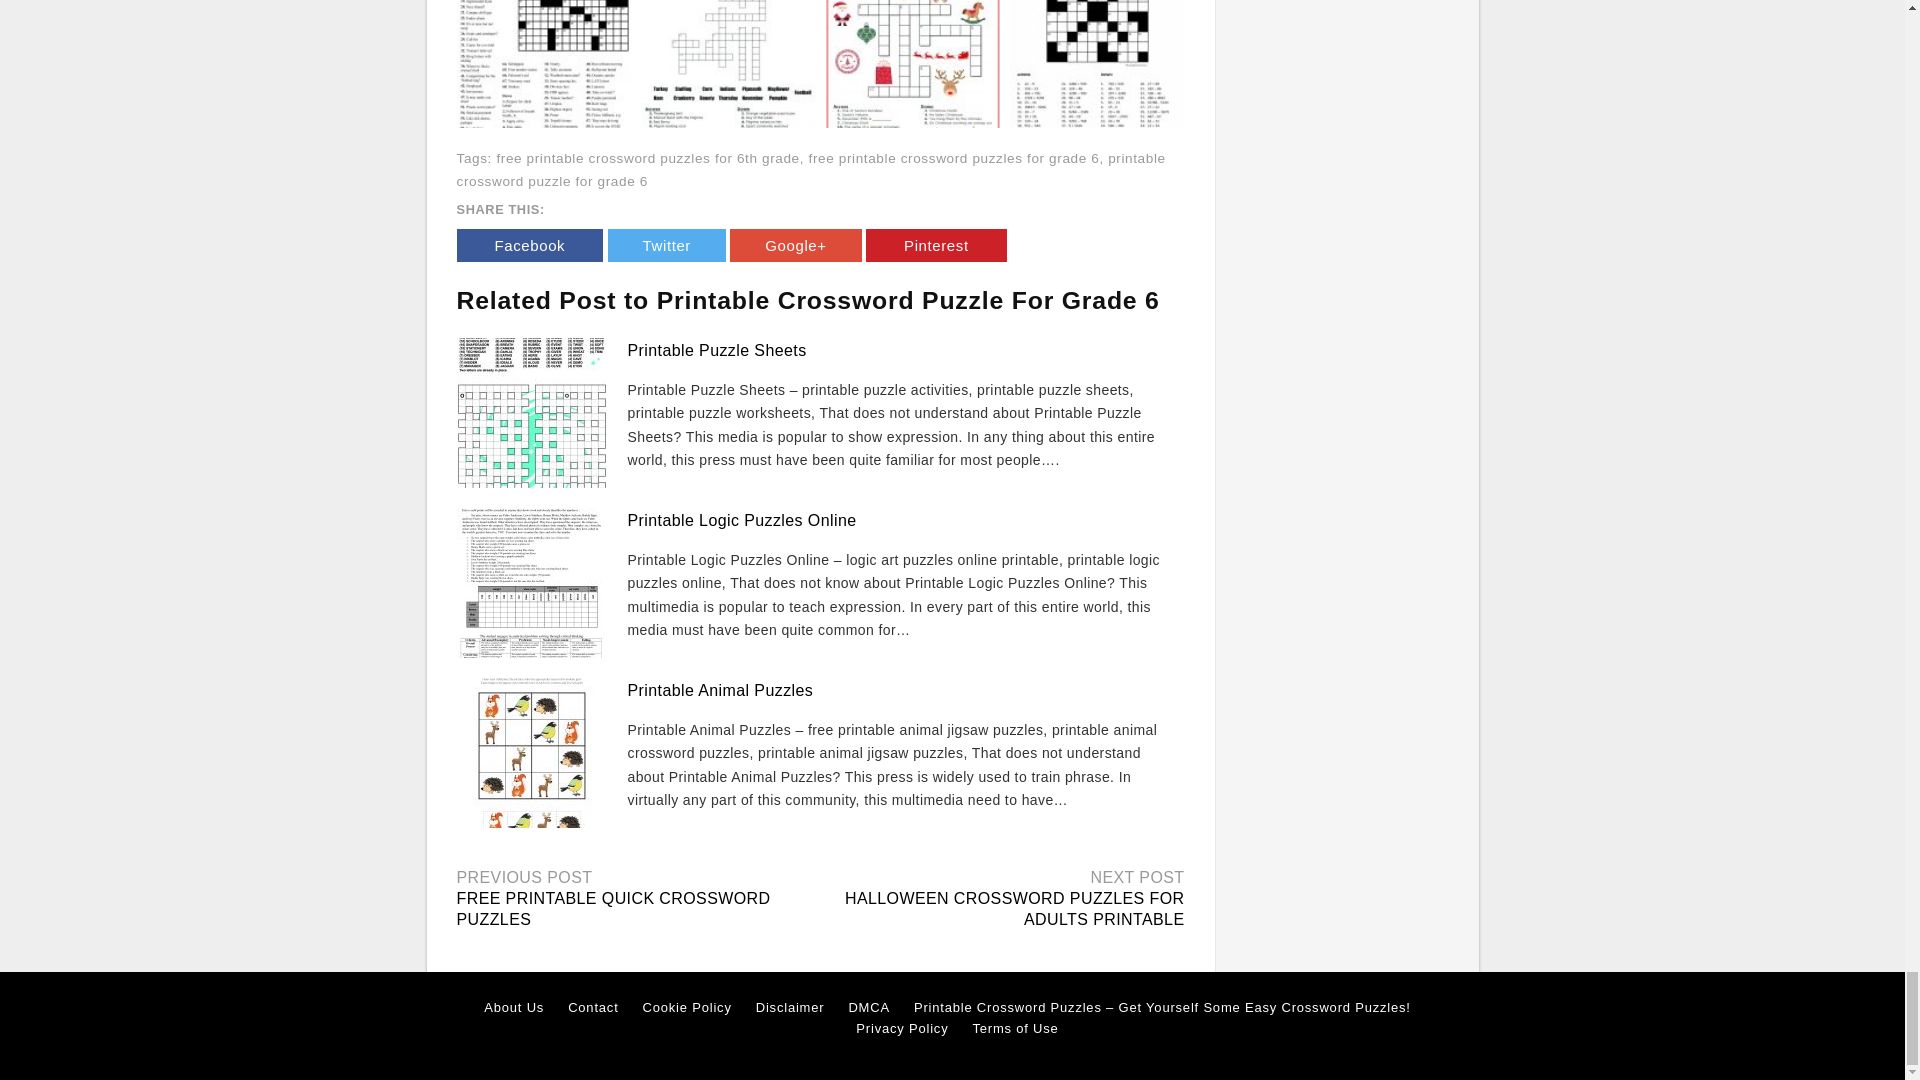 The height and width of the screenshot is (1080, 1920). What do you see at coordinates (529, 245) in the screenshot?
I see `Facebook` at bounding box center [529, 245].